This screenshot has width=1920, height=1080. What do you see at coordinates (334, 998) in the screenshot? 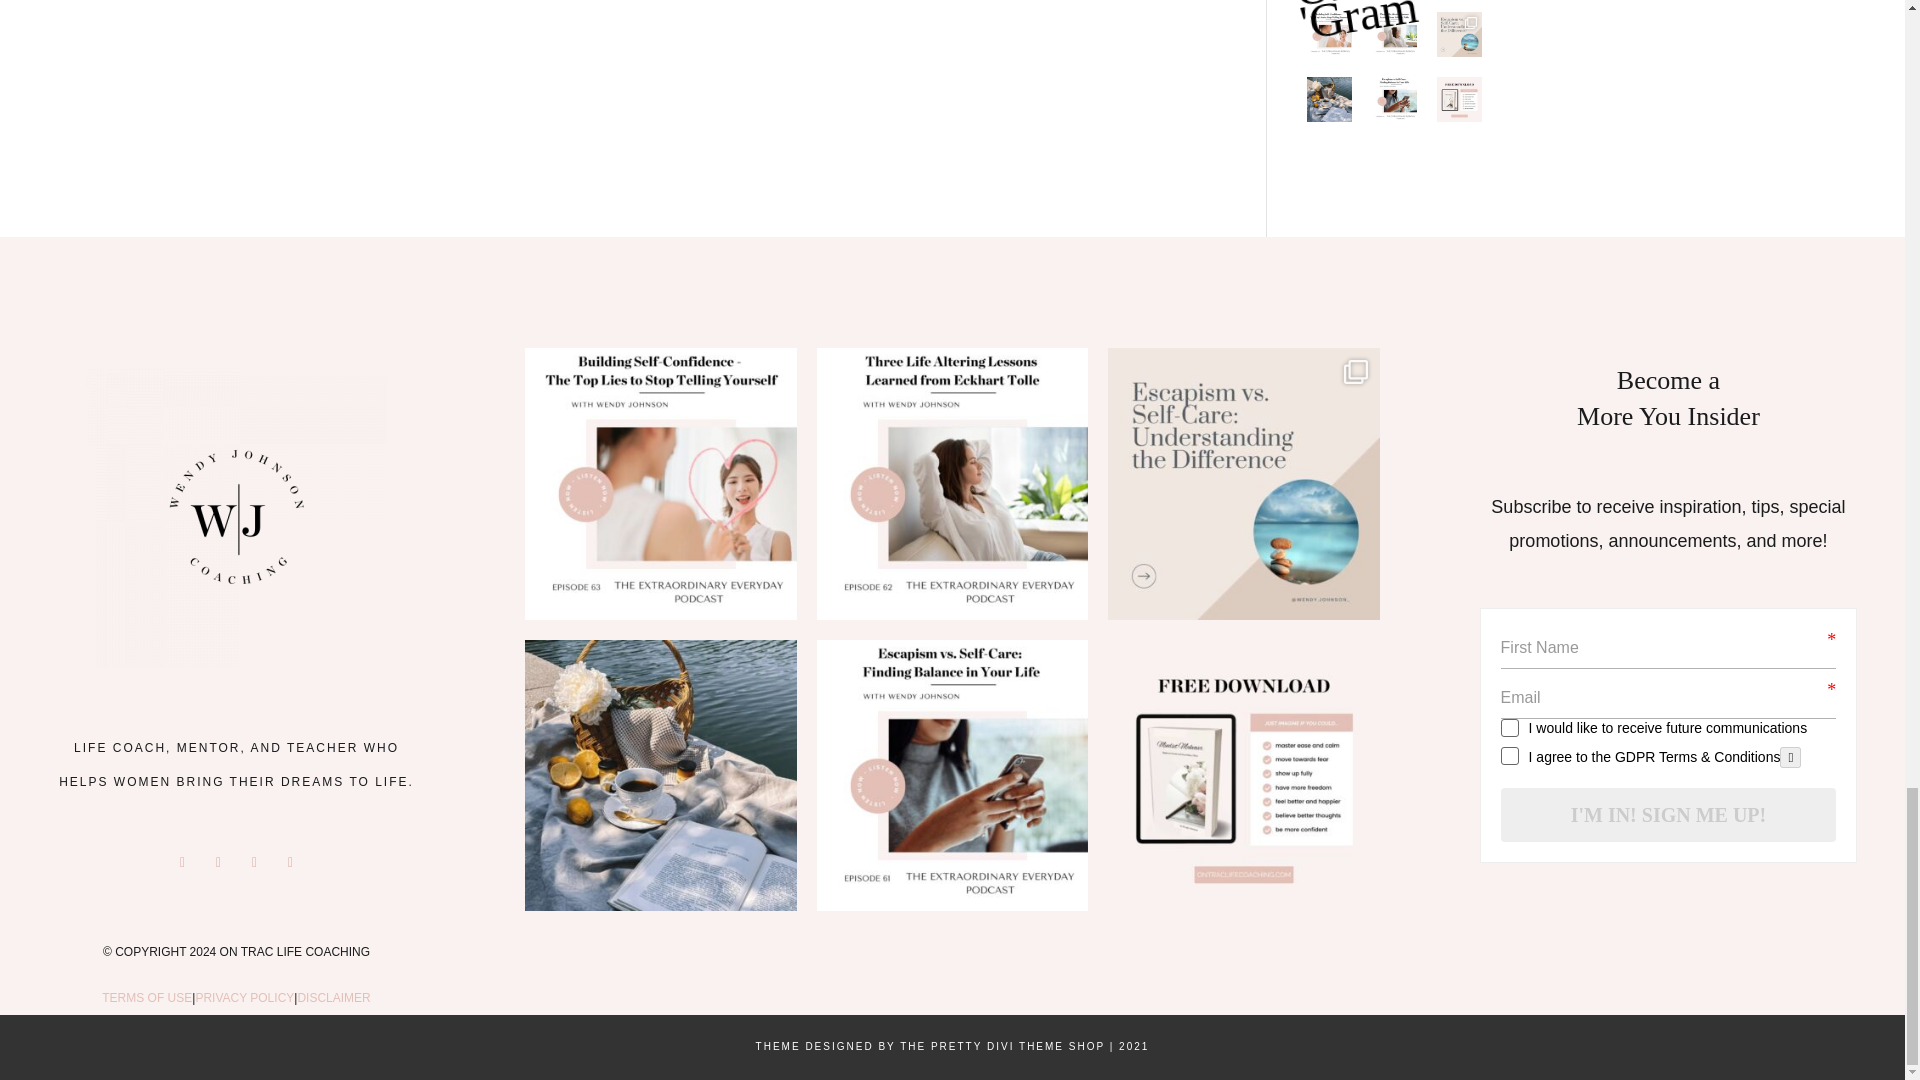
I see `DISCLAIMER` at bounding box center [334, 998].